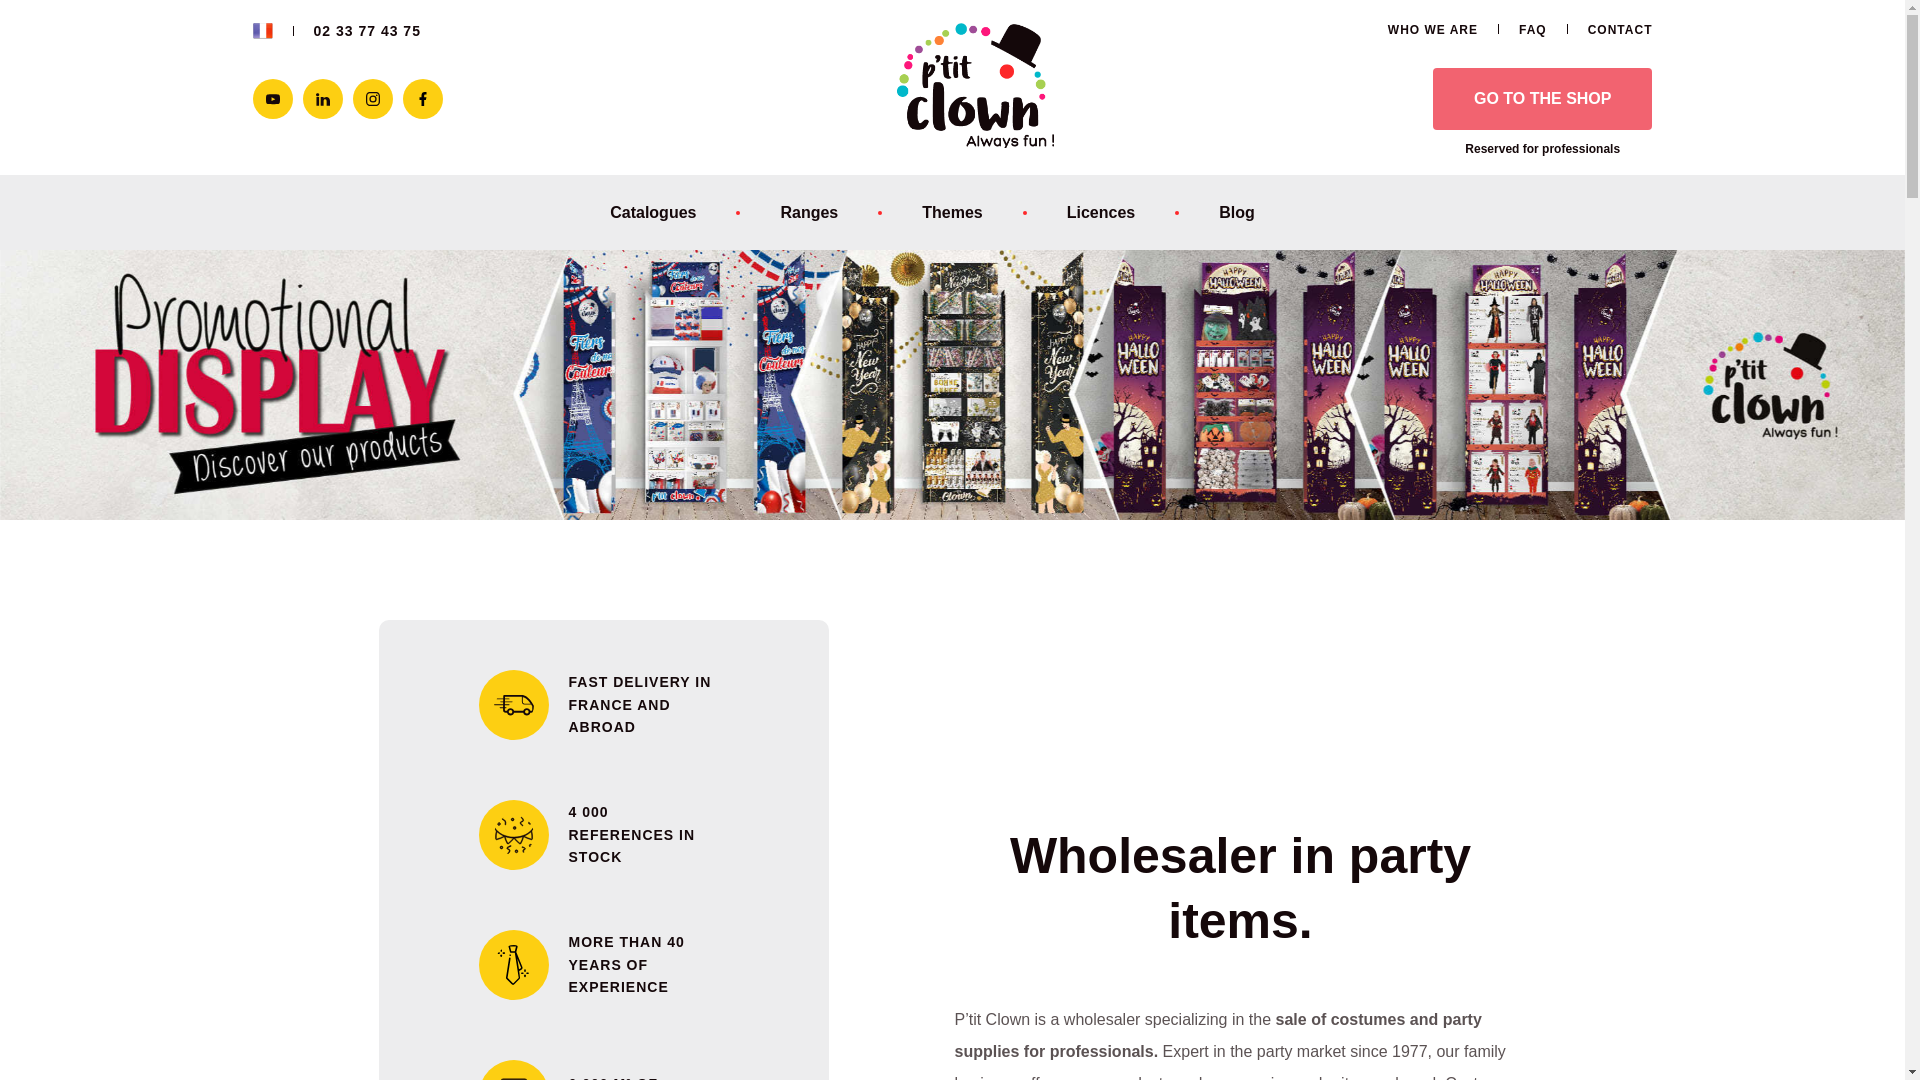  I want to click on Accessories, so click(830, 266).